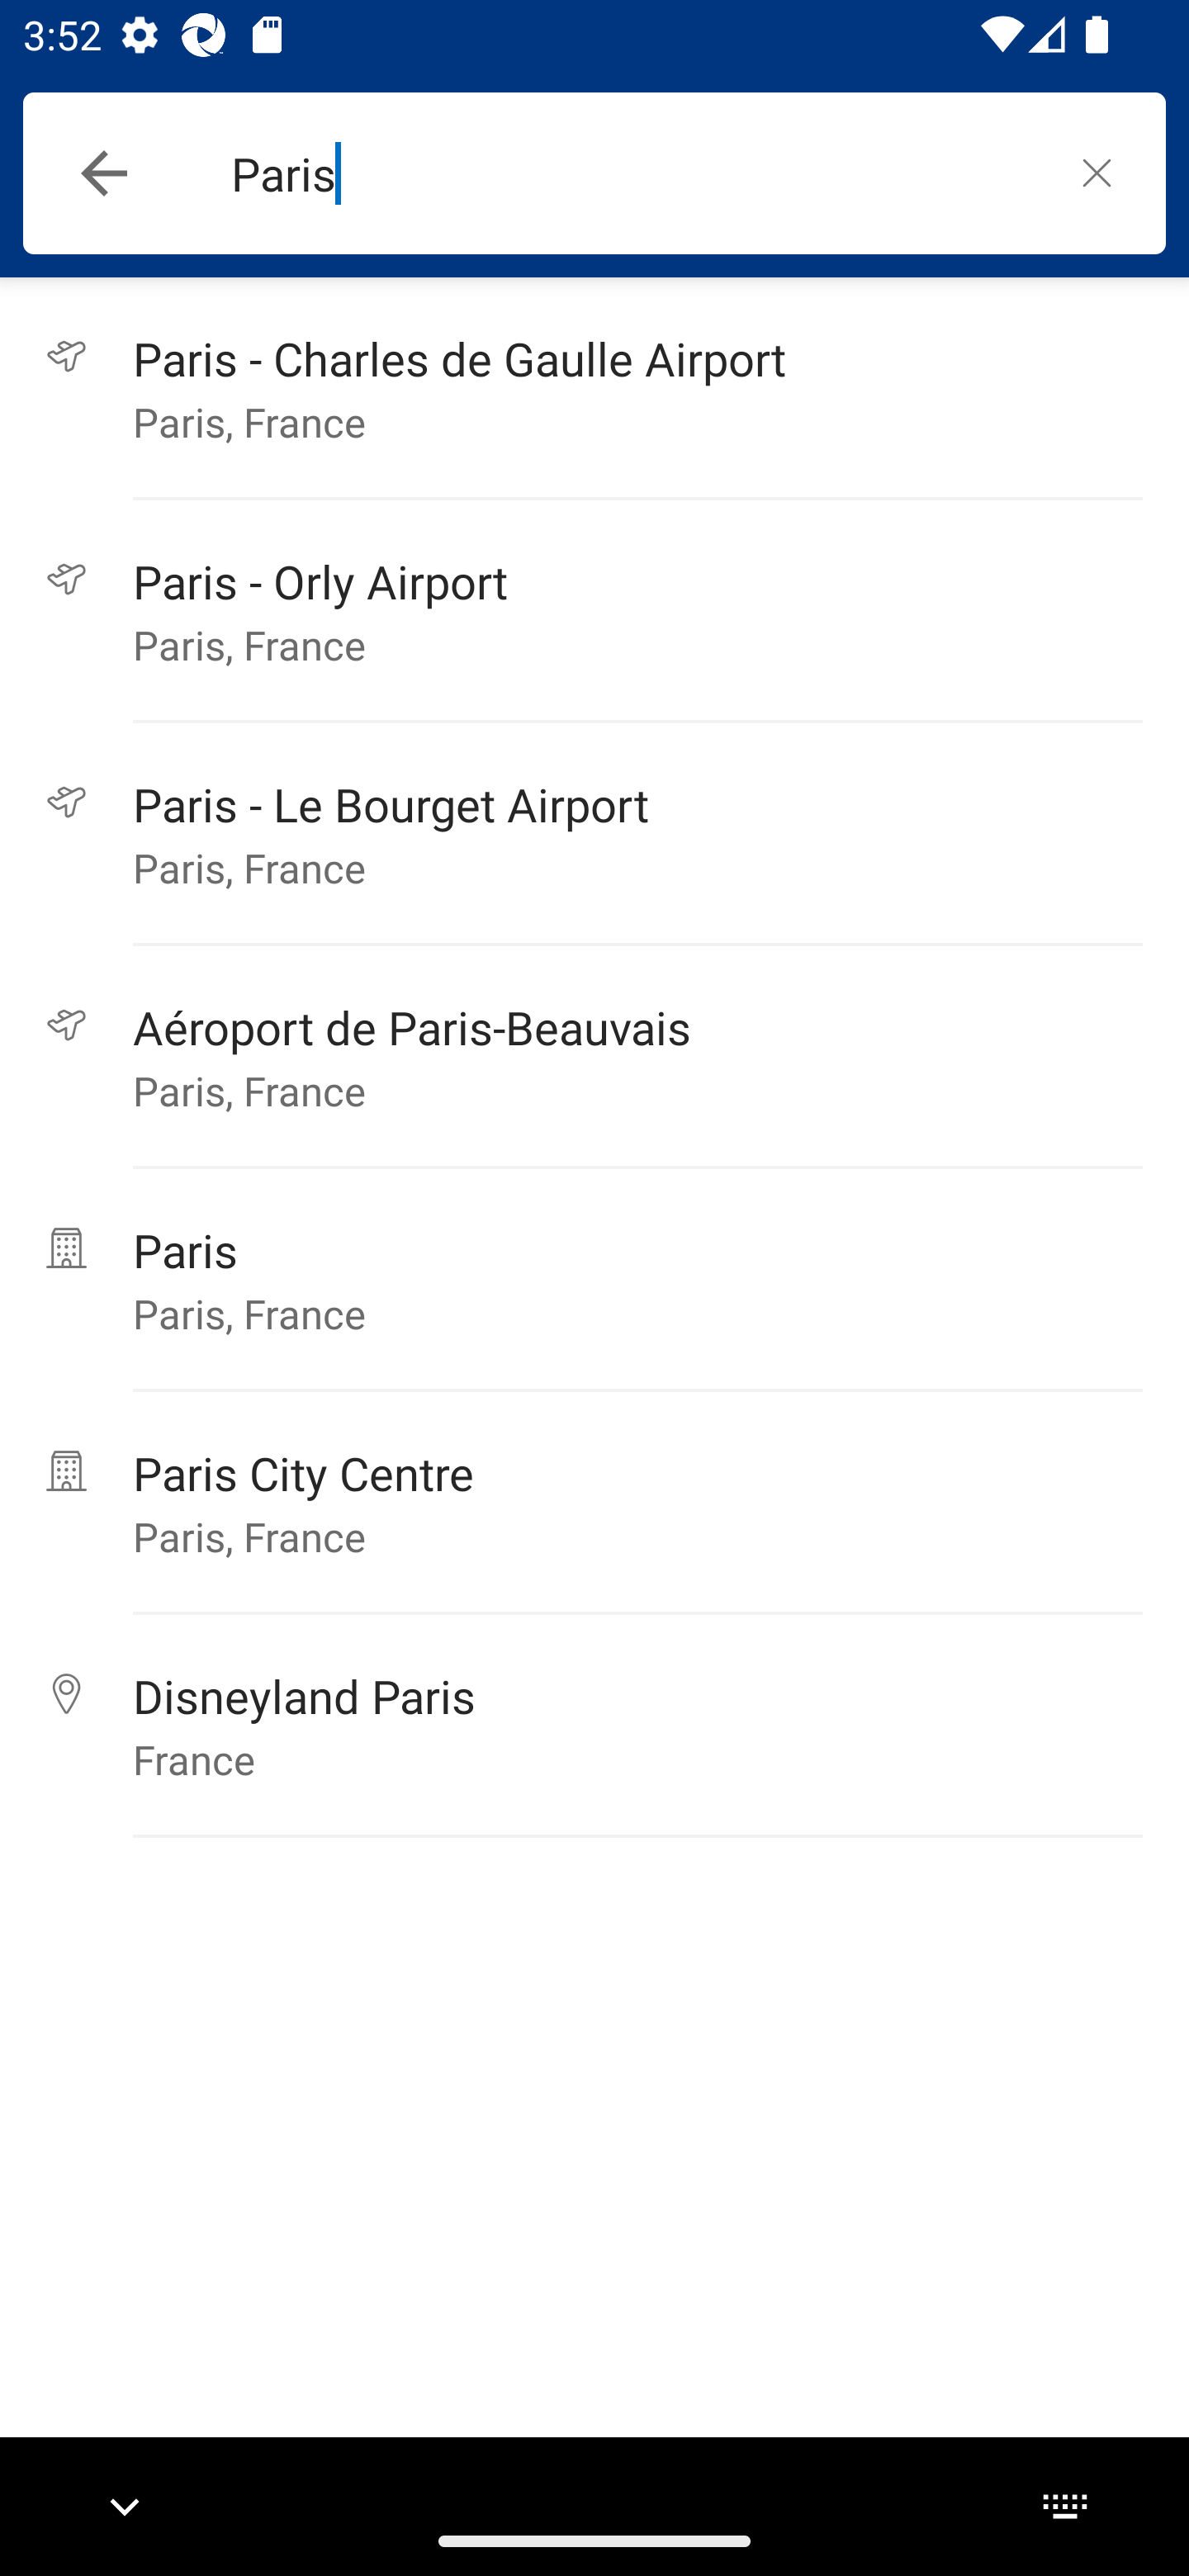 This screenshot has width=1189, height=2576. Describe the element at coordinates (629, 173) in the screenshot. I see `Paris` at that location.